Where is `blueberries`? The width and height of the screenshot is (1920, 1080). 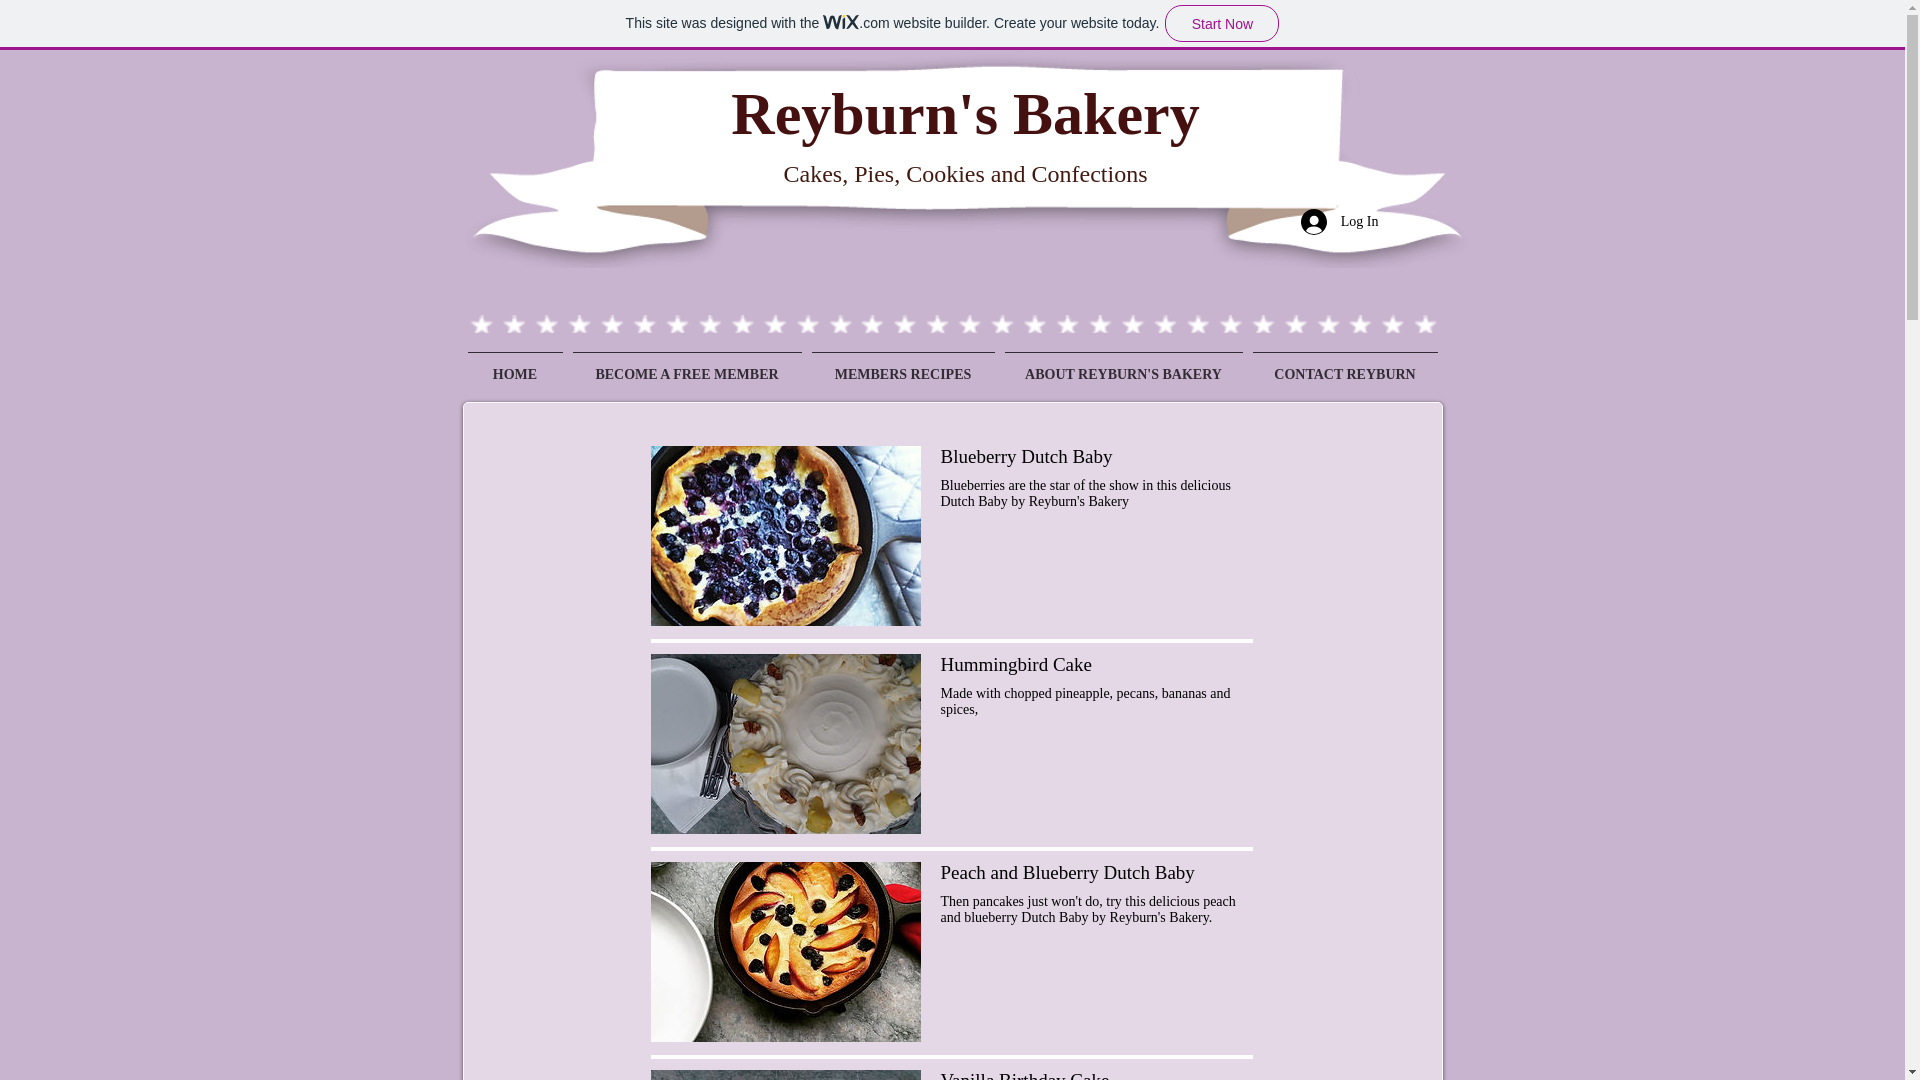 blueberries is located at coordinates (784, 536).